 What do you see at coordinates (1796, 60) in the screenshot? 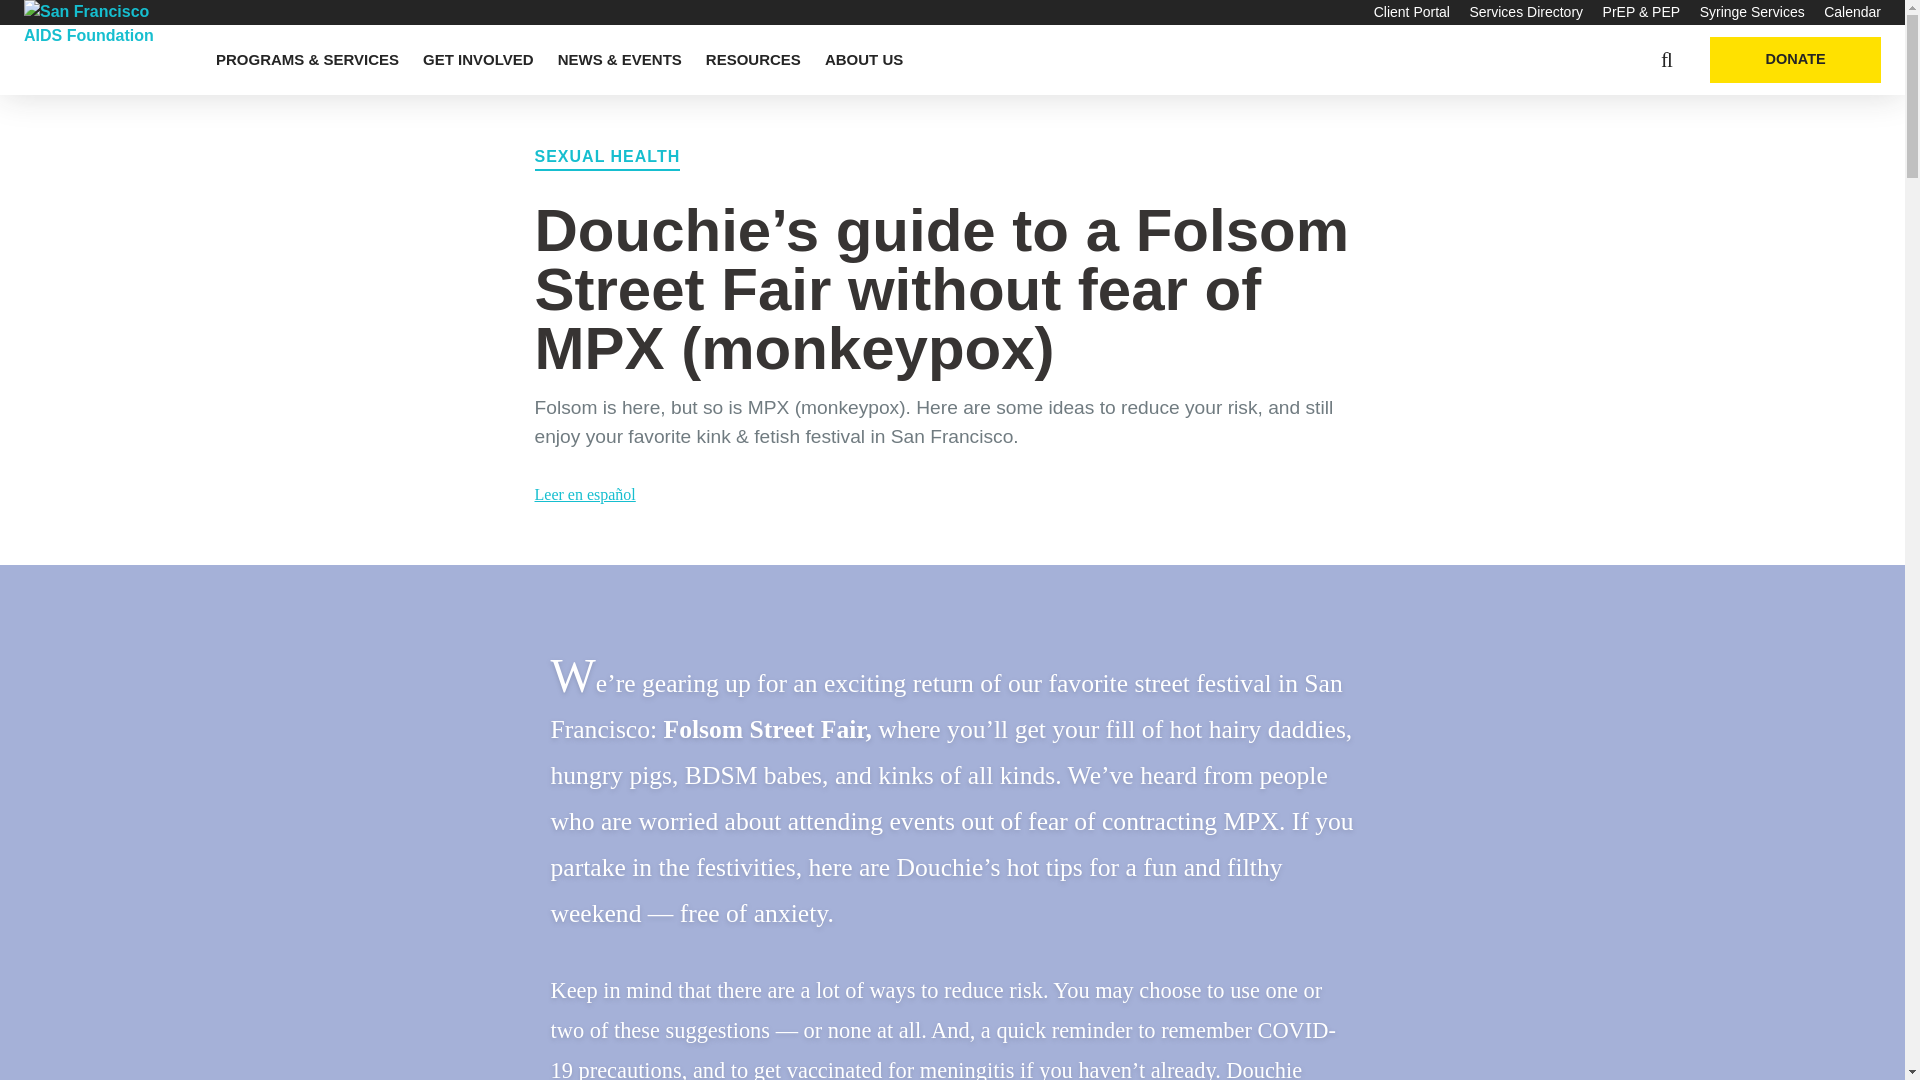
I see `DONATE` at bounding box center [1796, 60].